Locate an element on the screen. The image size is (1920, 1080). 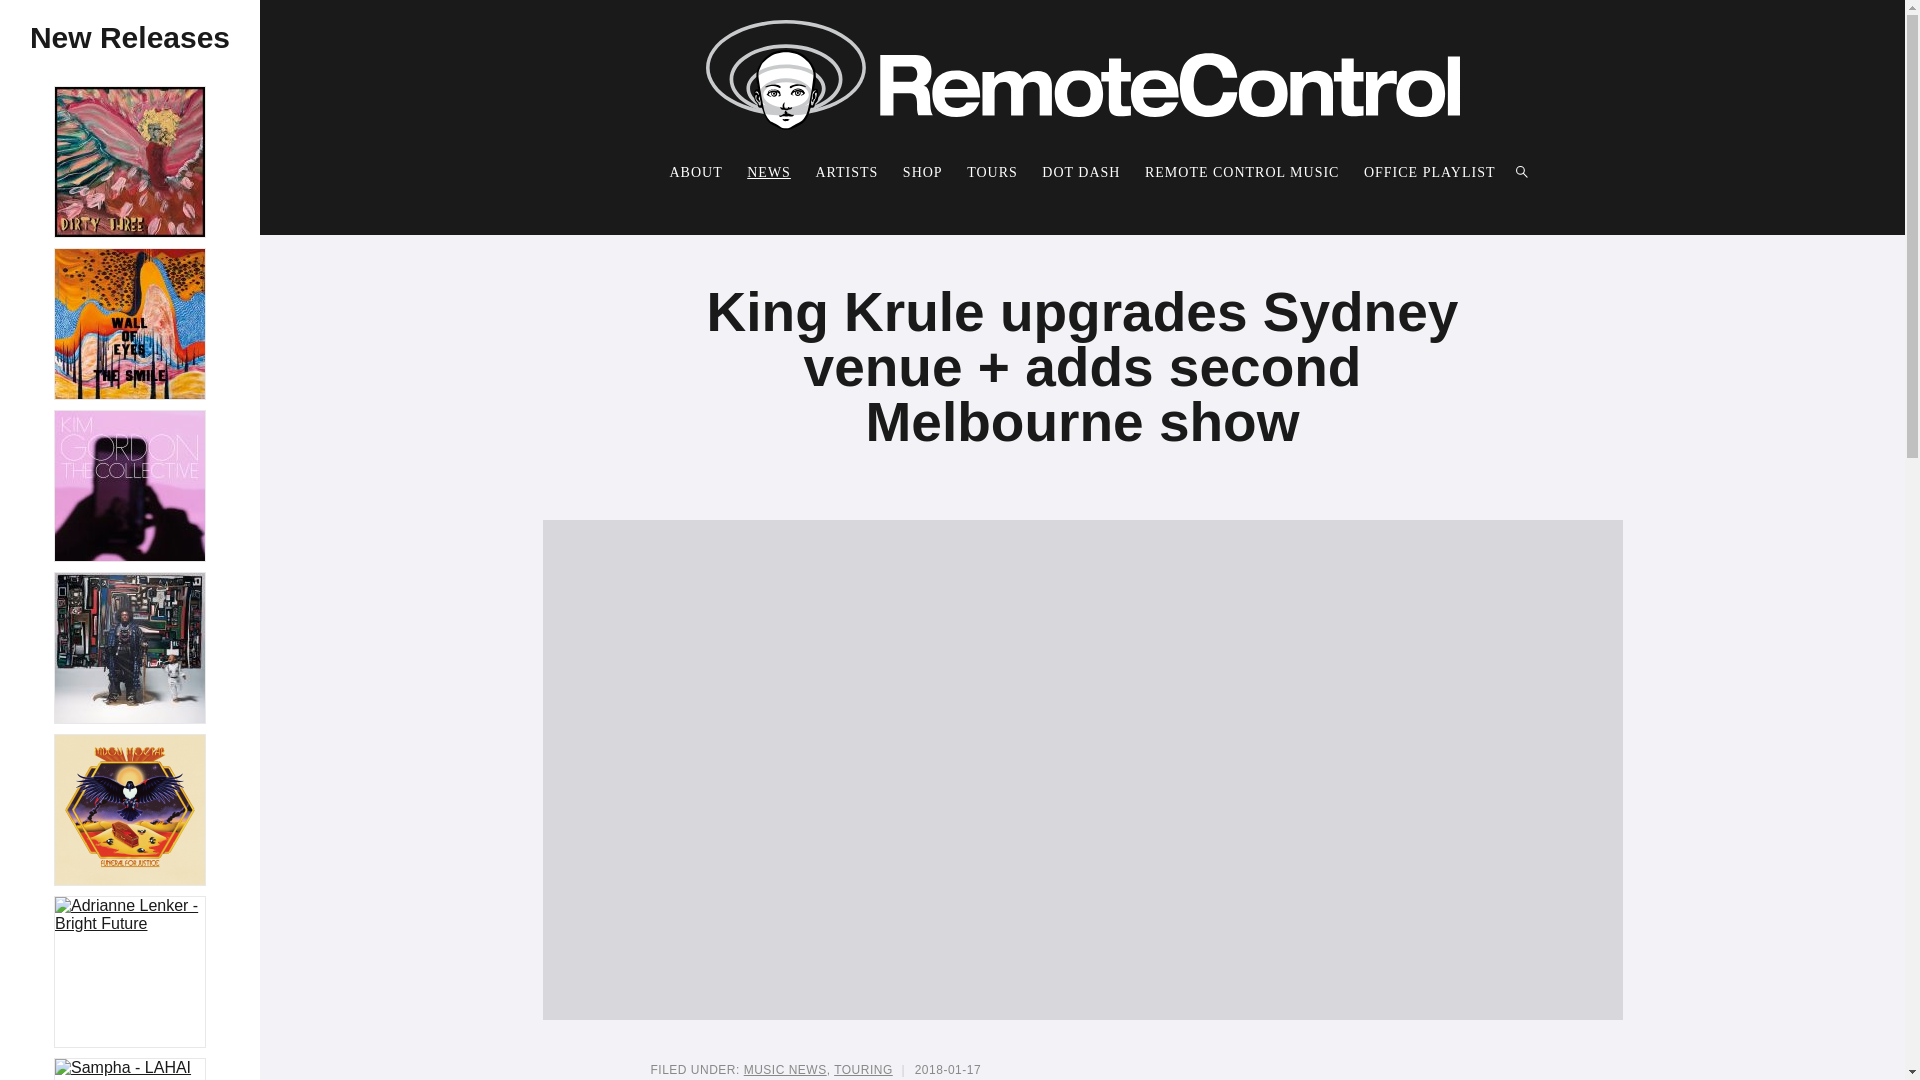
TOURS is located at coordinates (992, 172).